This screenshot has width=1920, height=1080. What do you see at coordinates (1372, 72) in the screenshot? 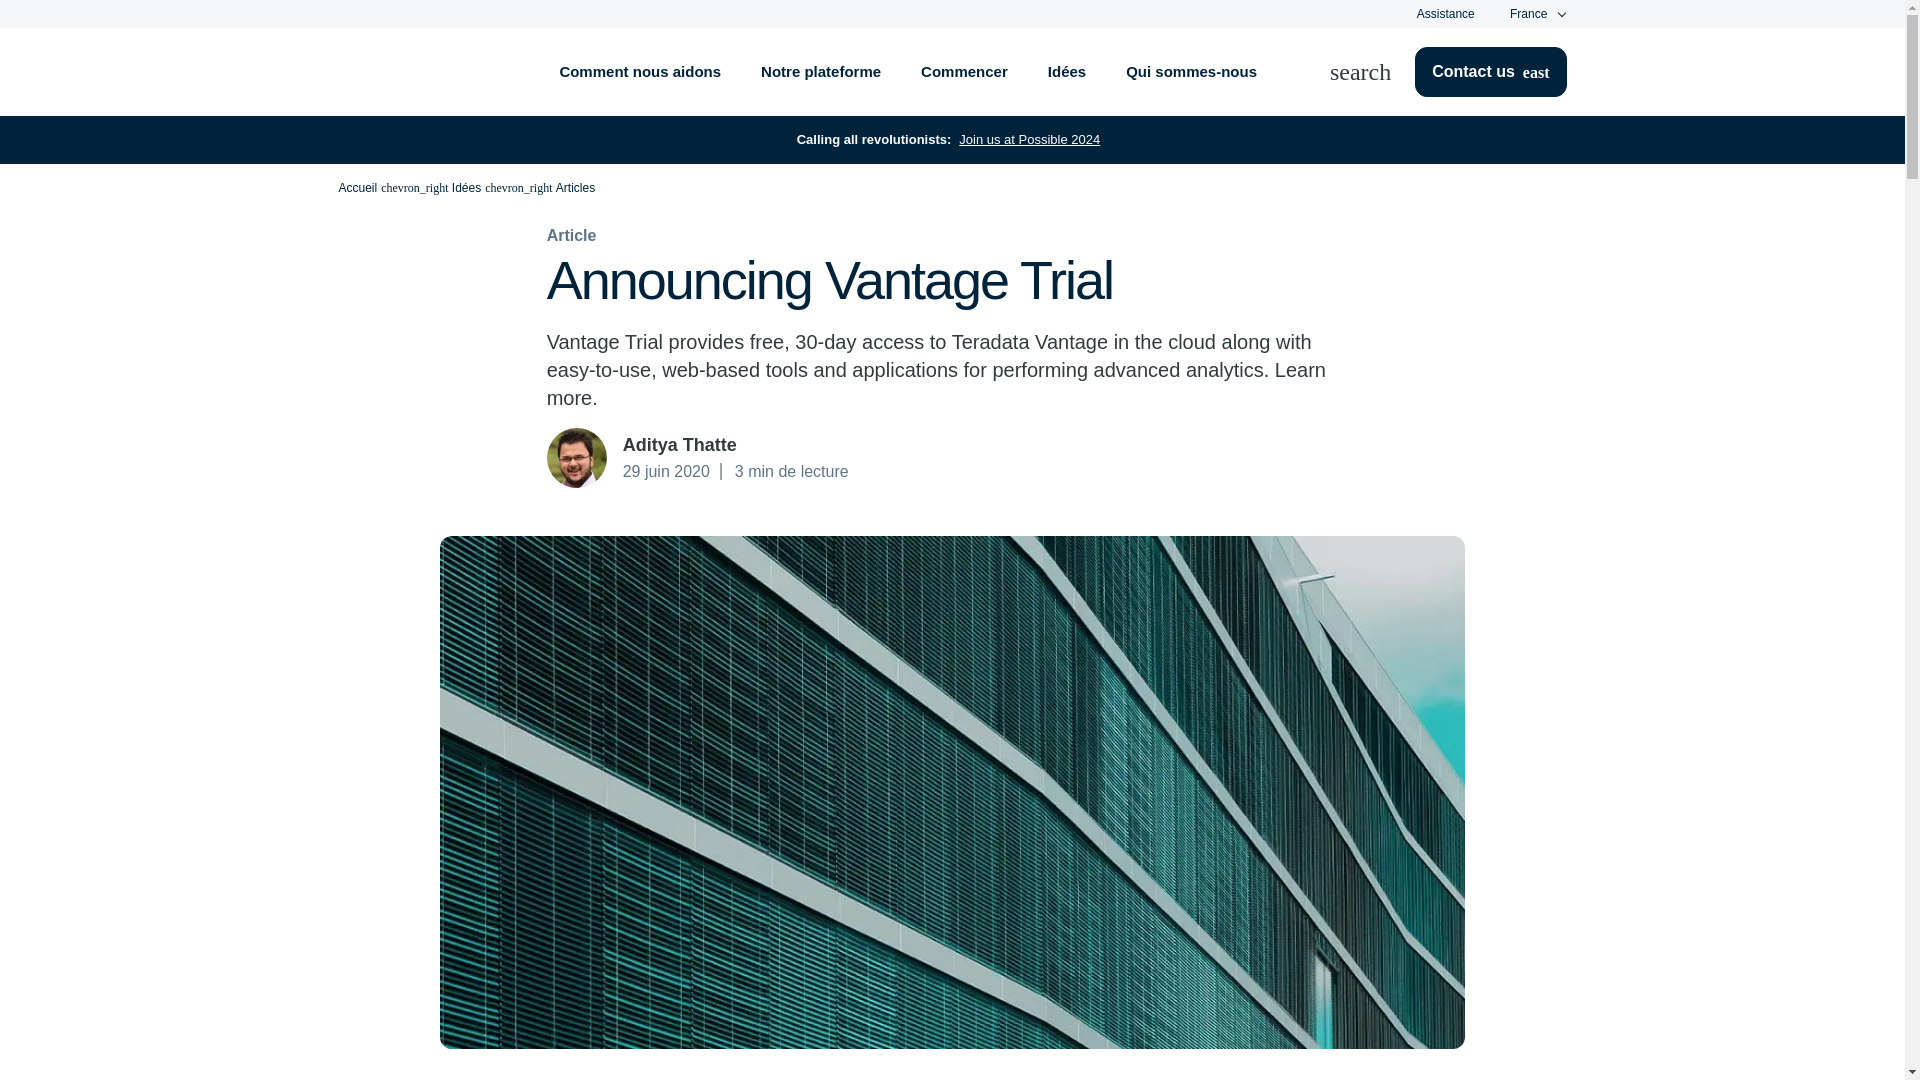
I see `search` at bounding box center [1372, 72].